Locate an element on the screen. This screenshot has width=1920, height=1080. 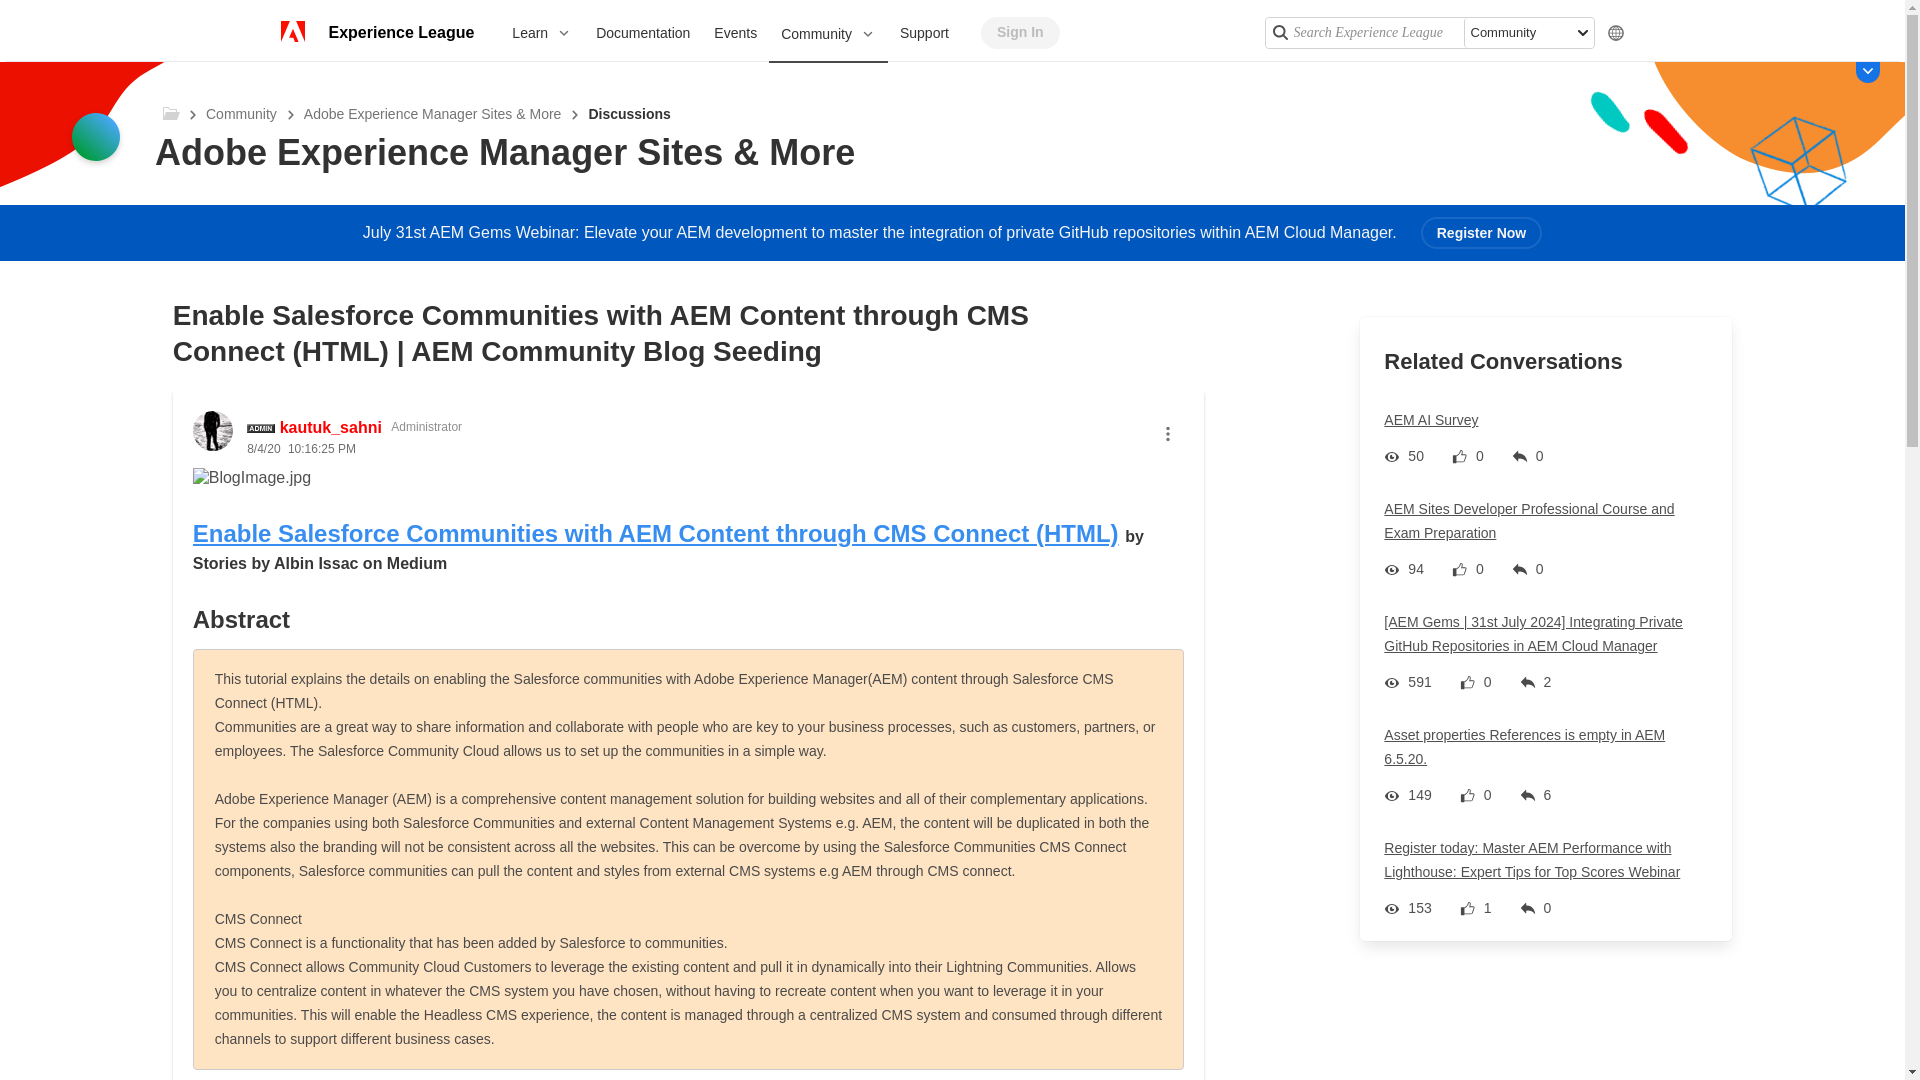
Documentation is located at coordinates (642, 32).